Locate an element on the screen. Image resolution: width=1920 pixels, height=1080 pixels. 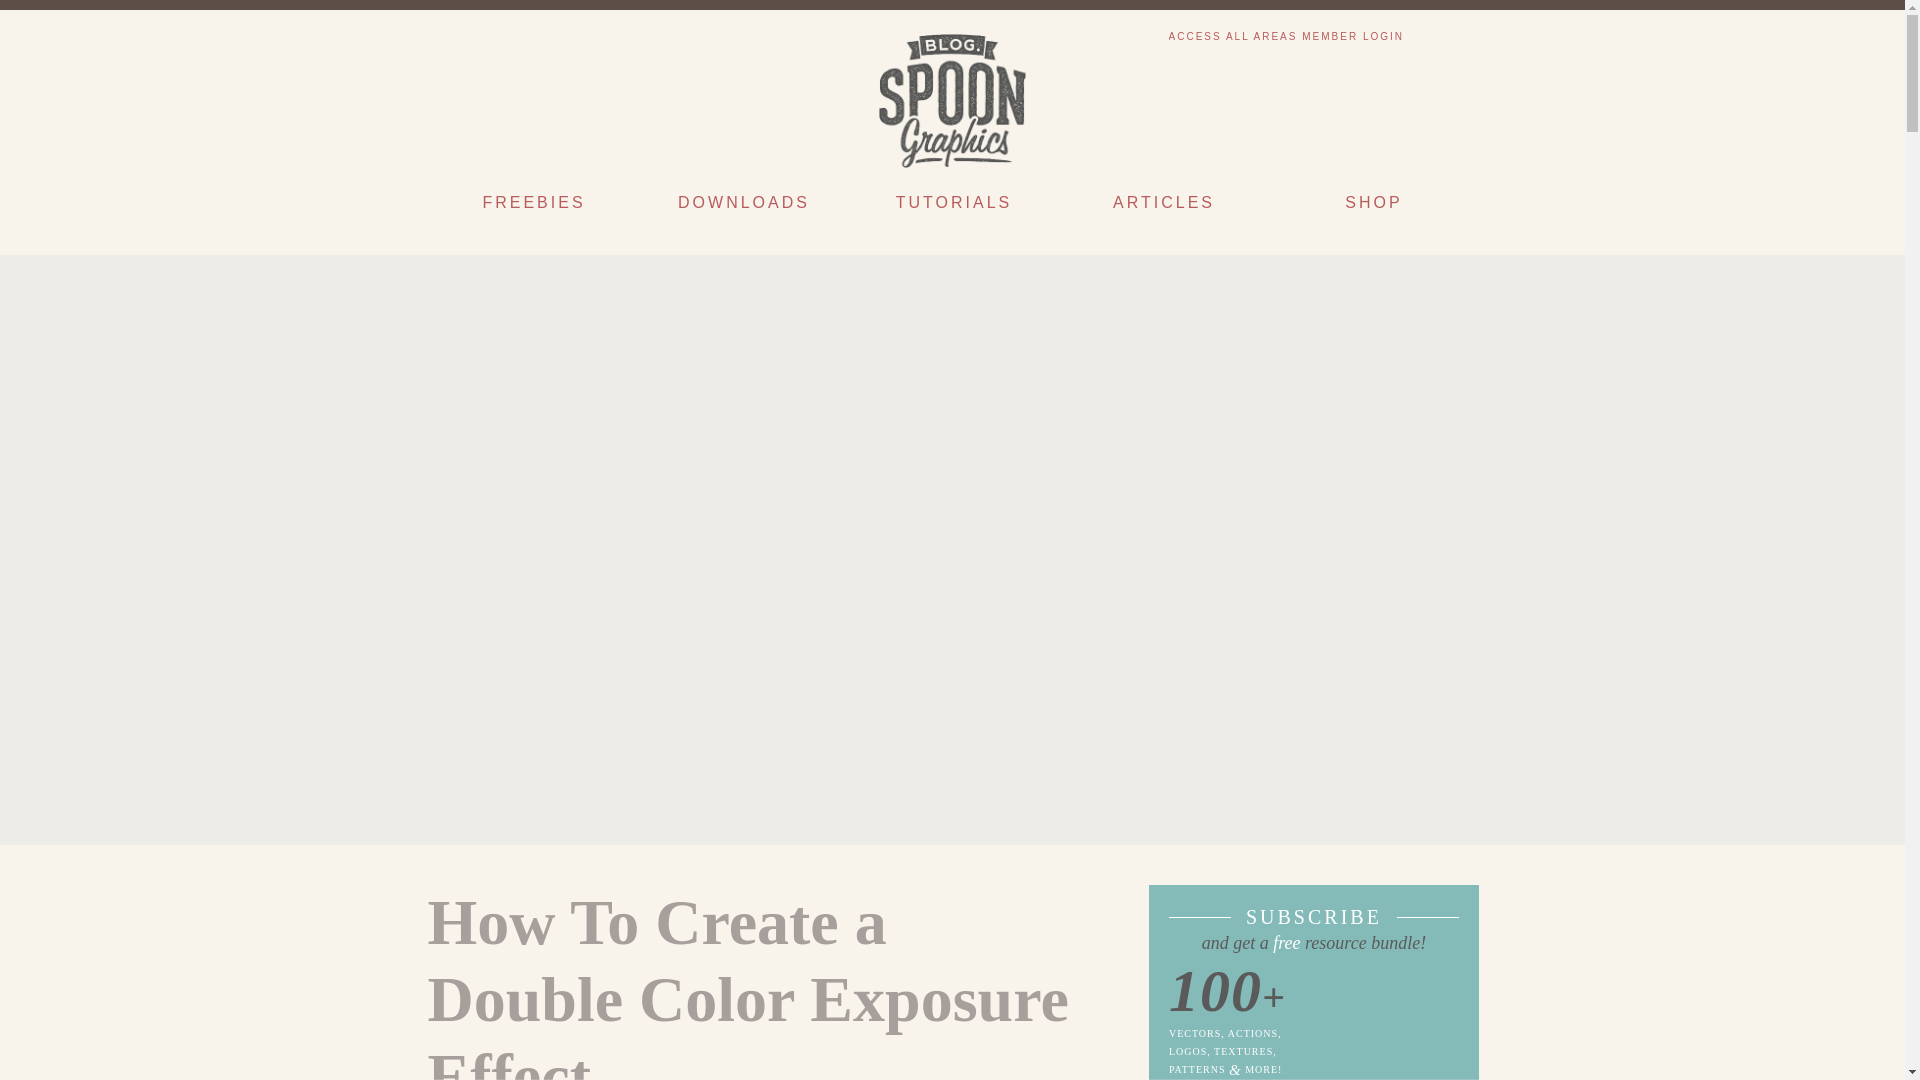
TWITTER is located at coordinates (445, 39).